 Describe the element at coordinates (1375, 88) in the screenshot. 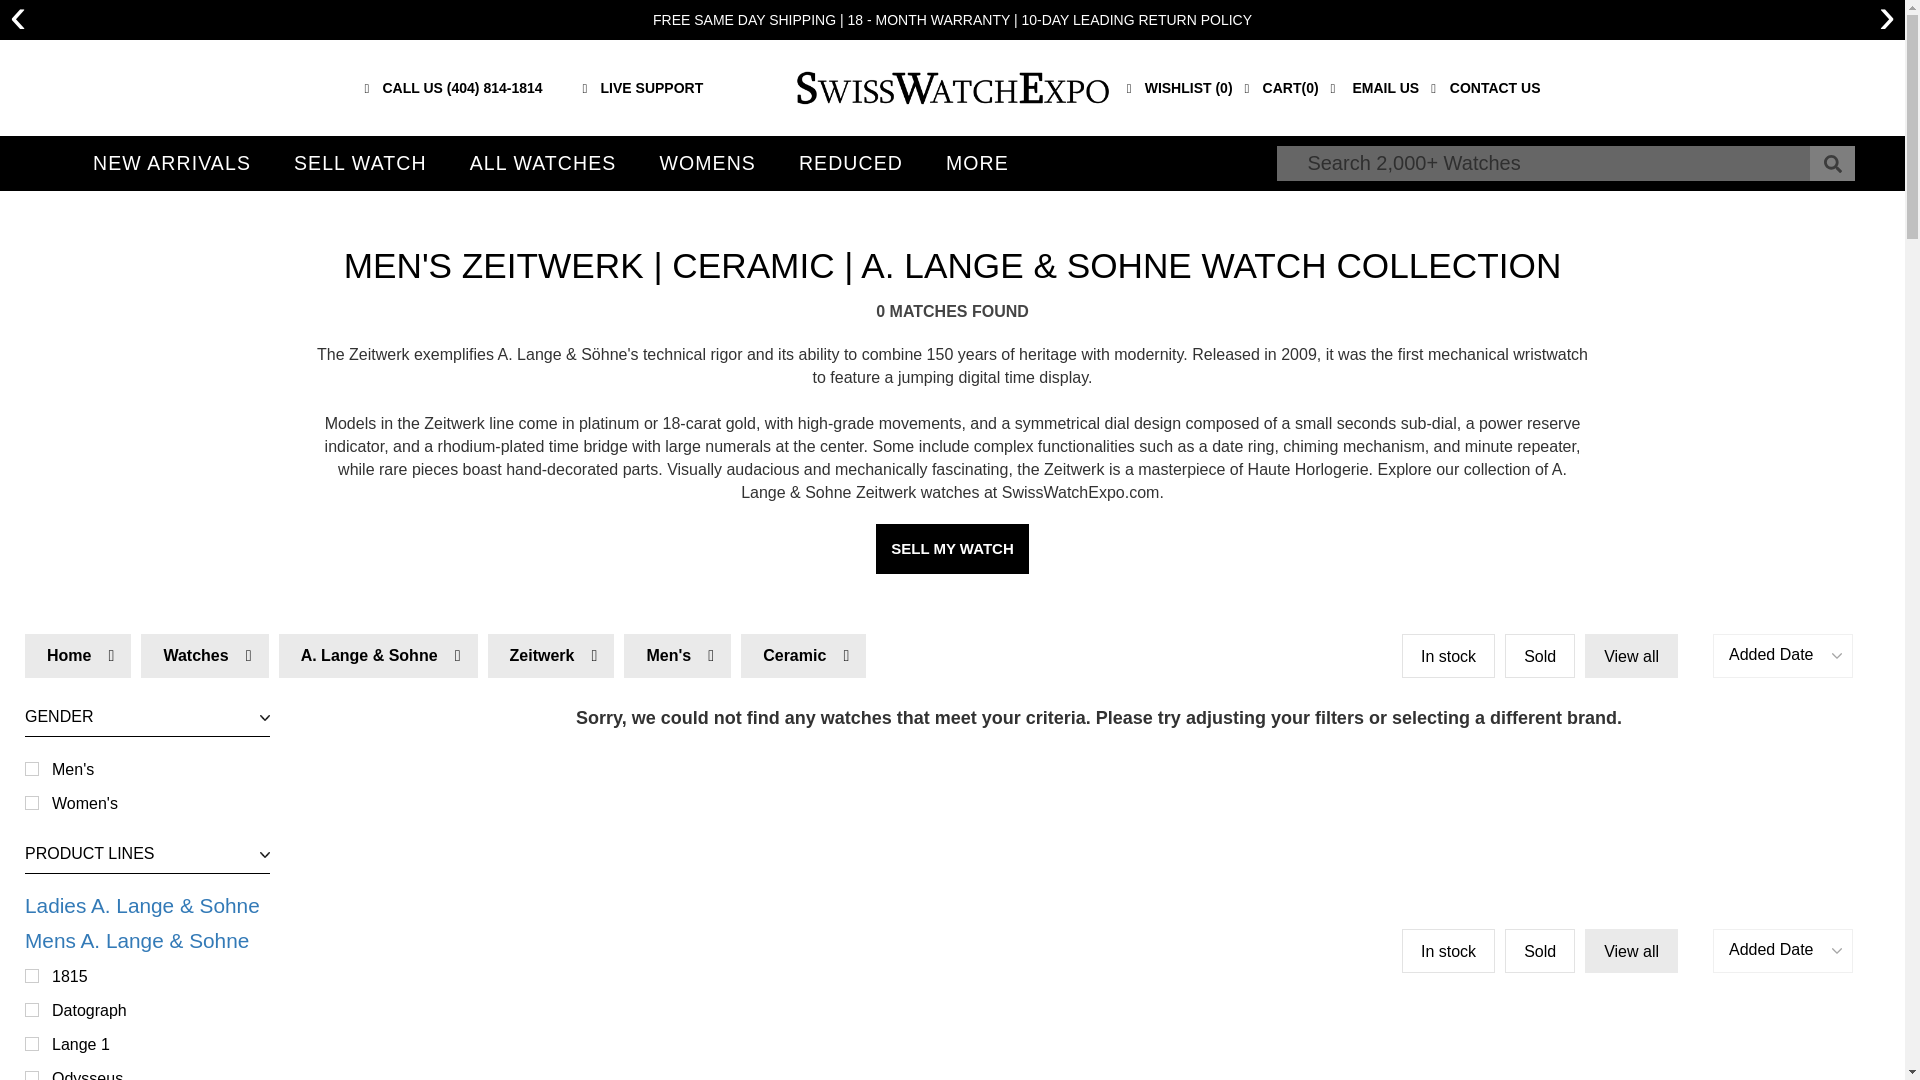

I see `EMAIL US` at that location.